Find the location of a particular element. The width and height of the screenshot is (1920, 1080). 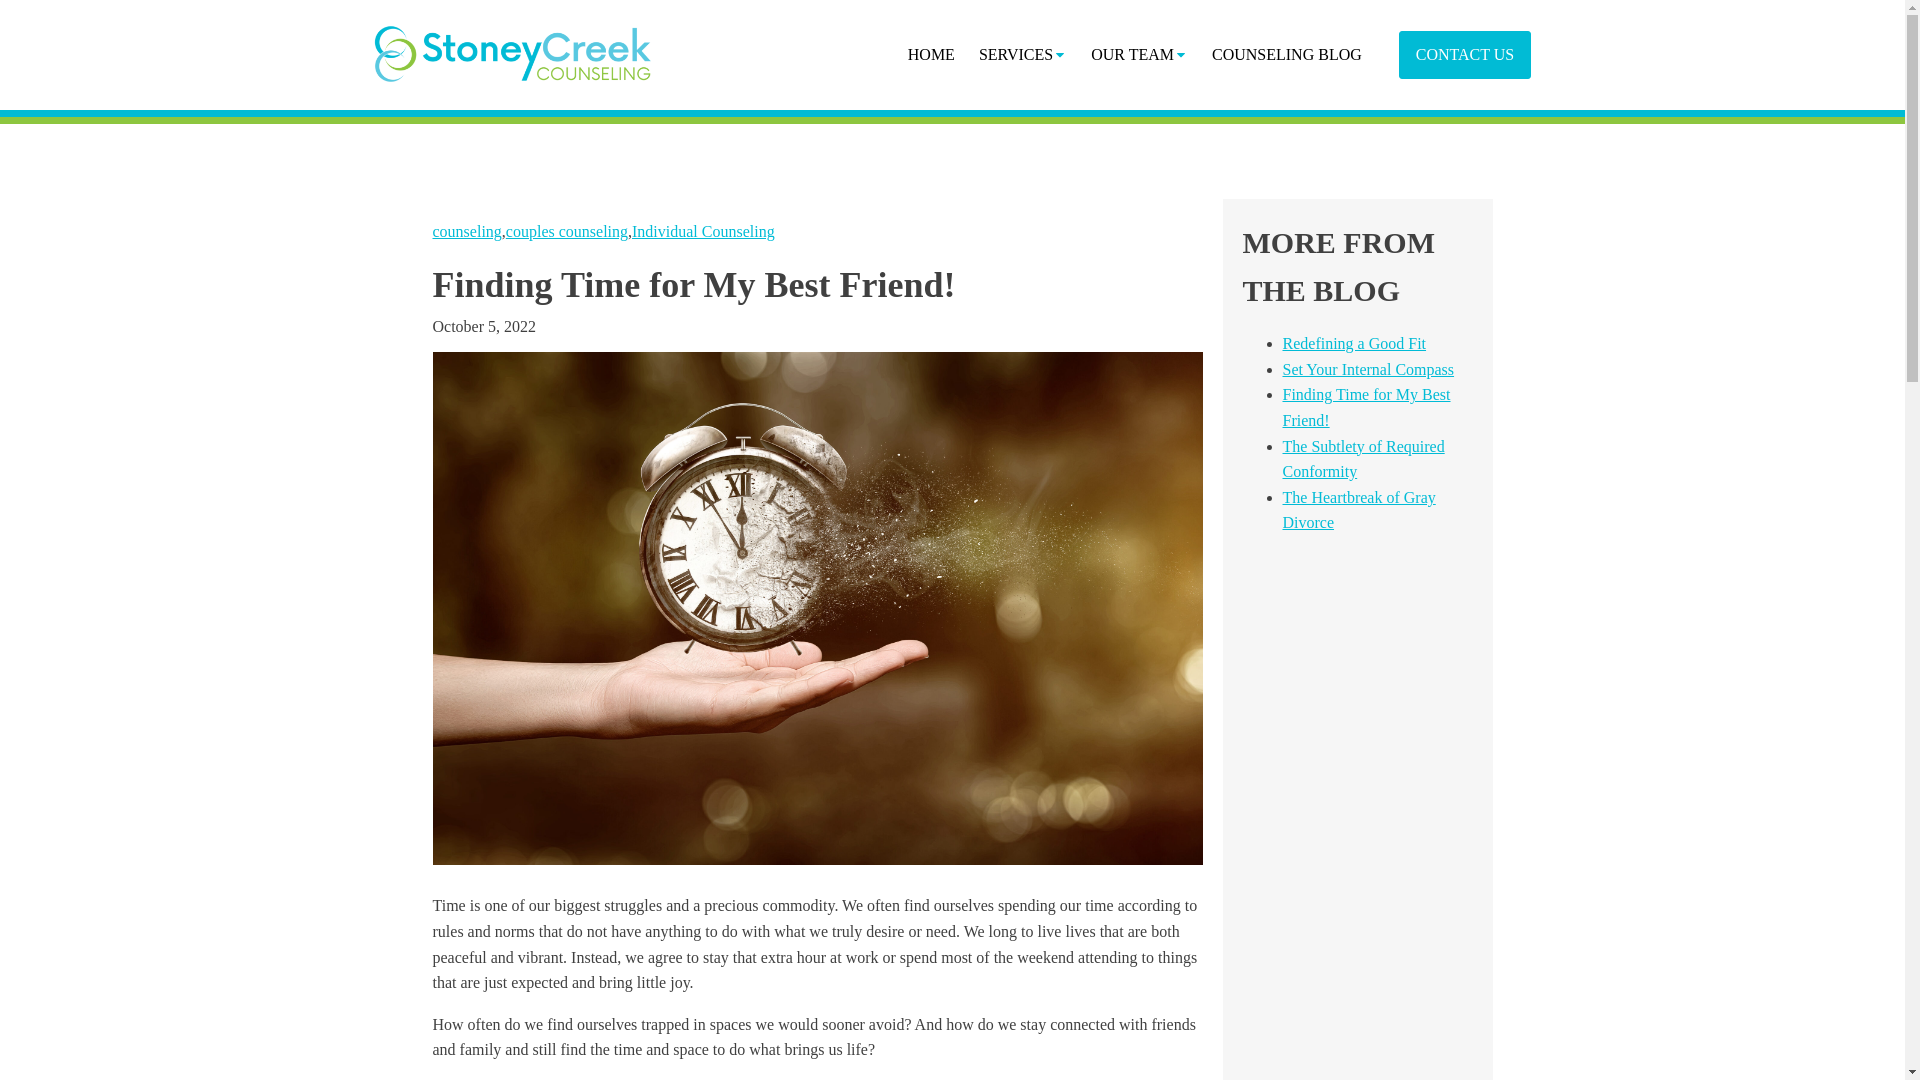

SERVICES is located at coordinates (1023, 54).